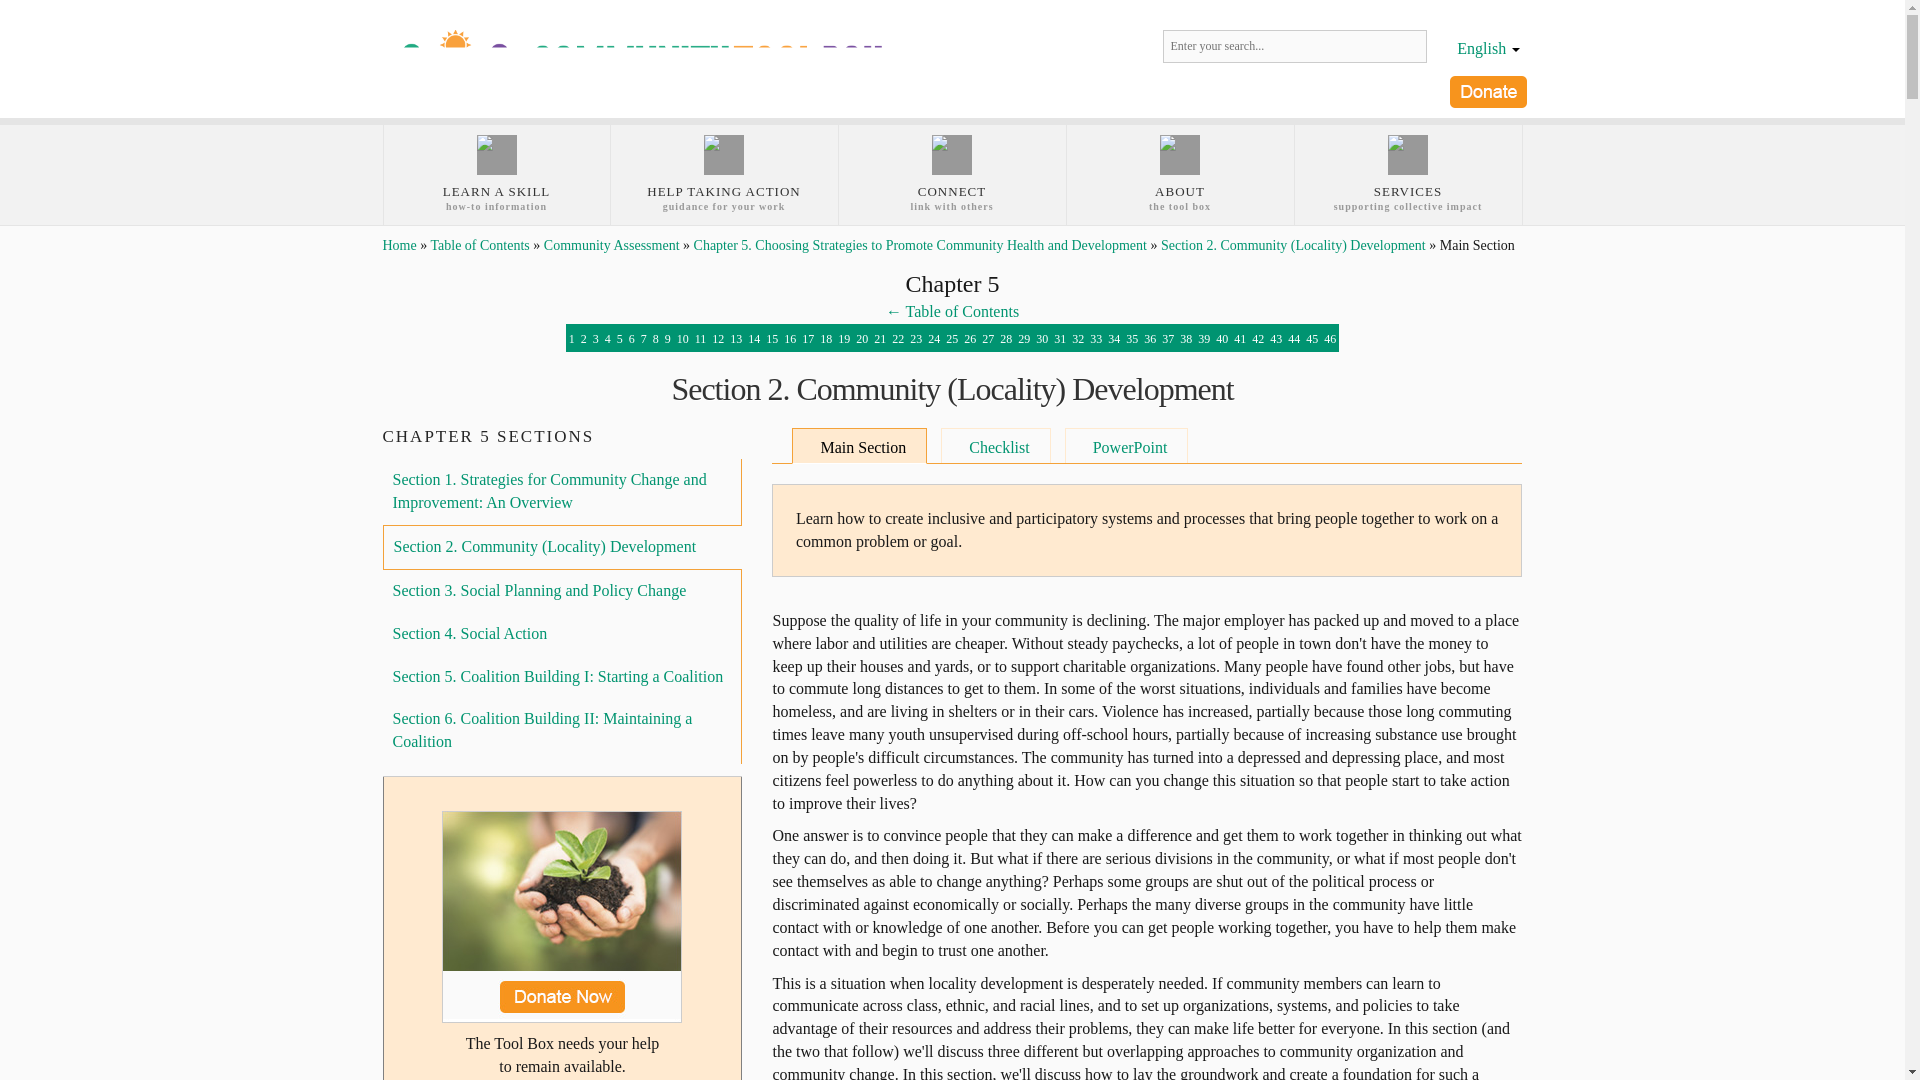 The image size is (1920, 1080). I want to click on how-to information, so click(497, 174).